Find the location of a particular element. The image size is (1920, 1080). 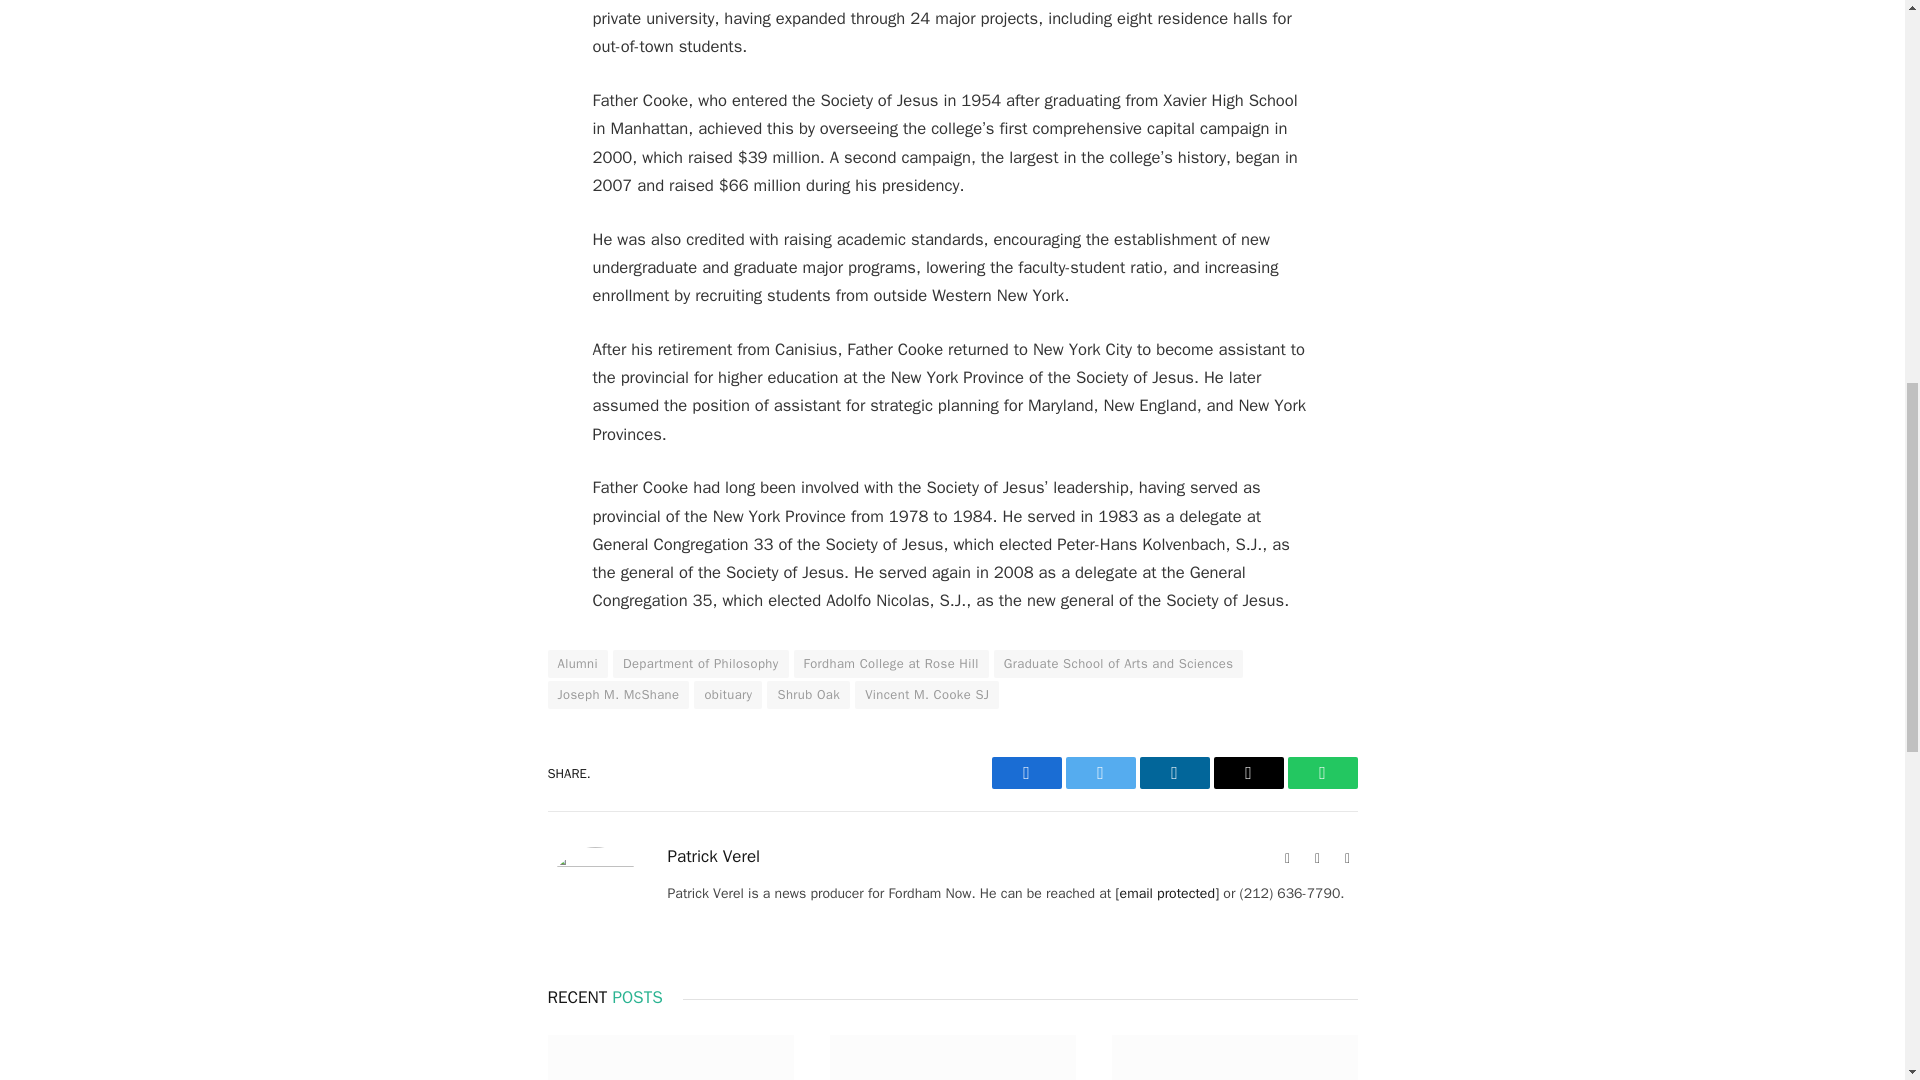

Share on LinkedIn is located at coordinates (1174, 773).